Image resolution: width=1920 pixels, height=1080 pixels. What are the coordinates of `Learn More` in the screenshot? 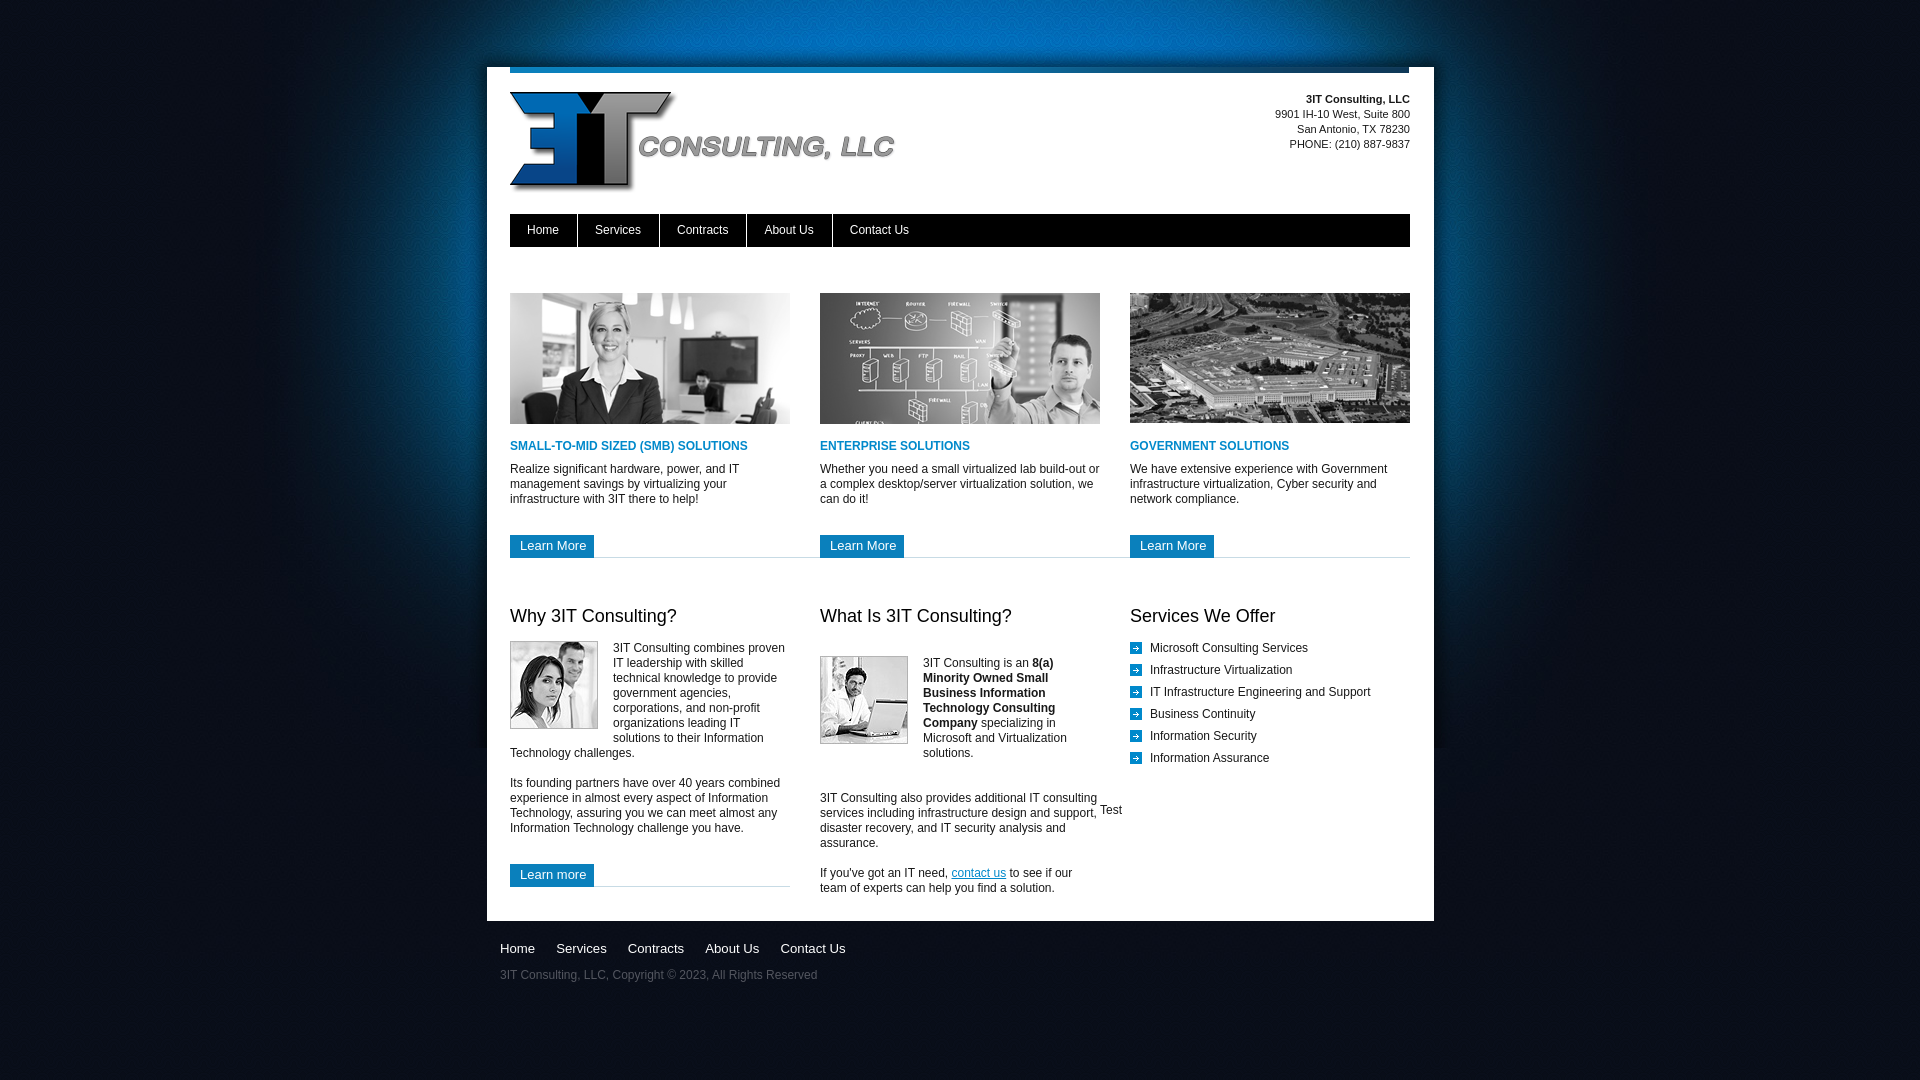 It's located at (1172, 546).